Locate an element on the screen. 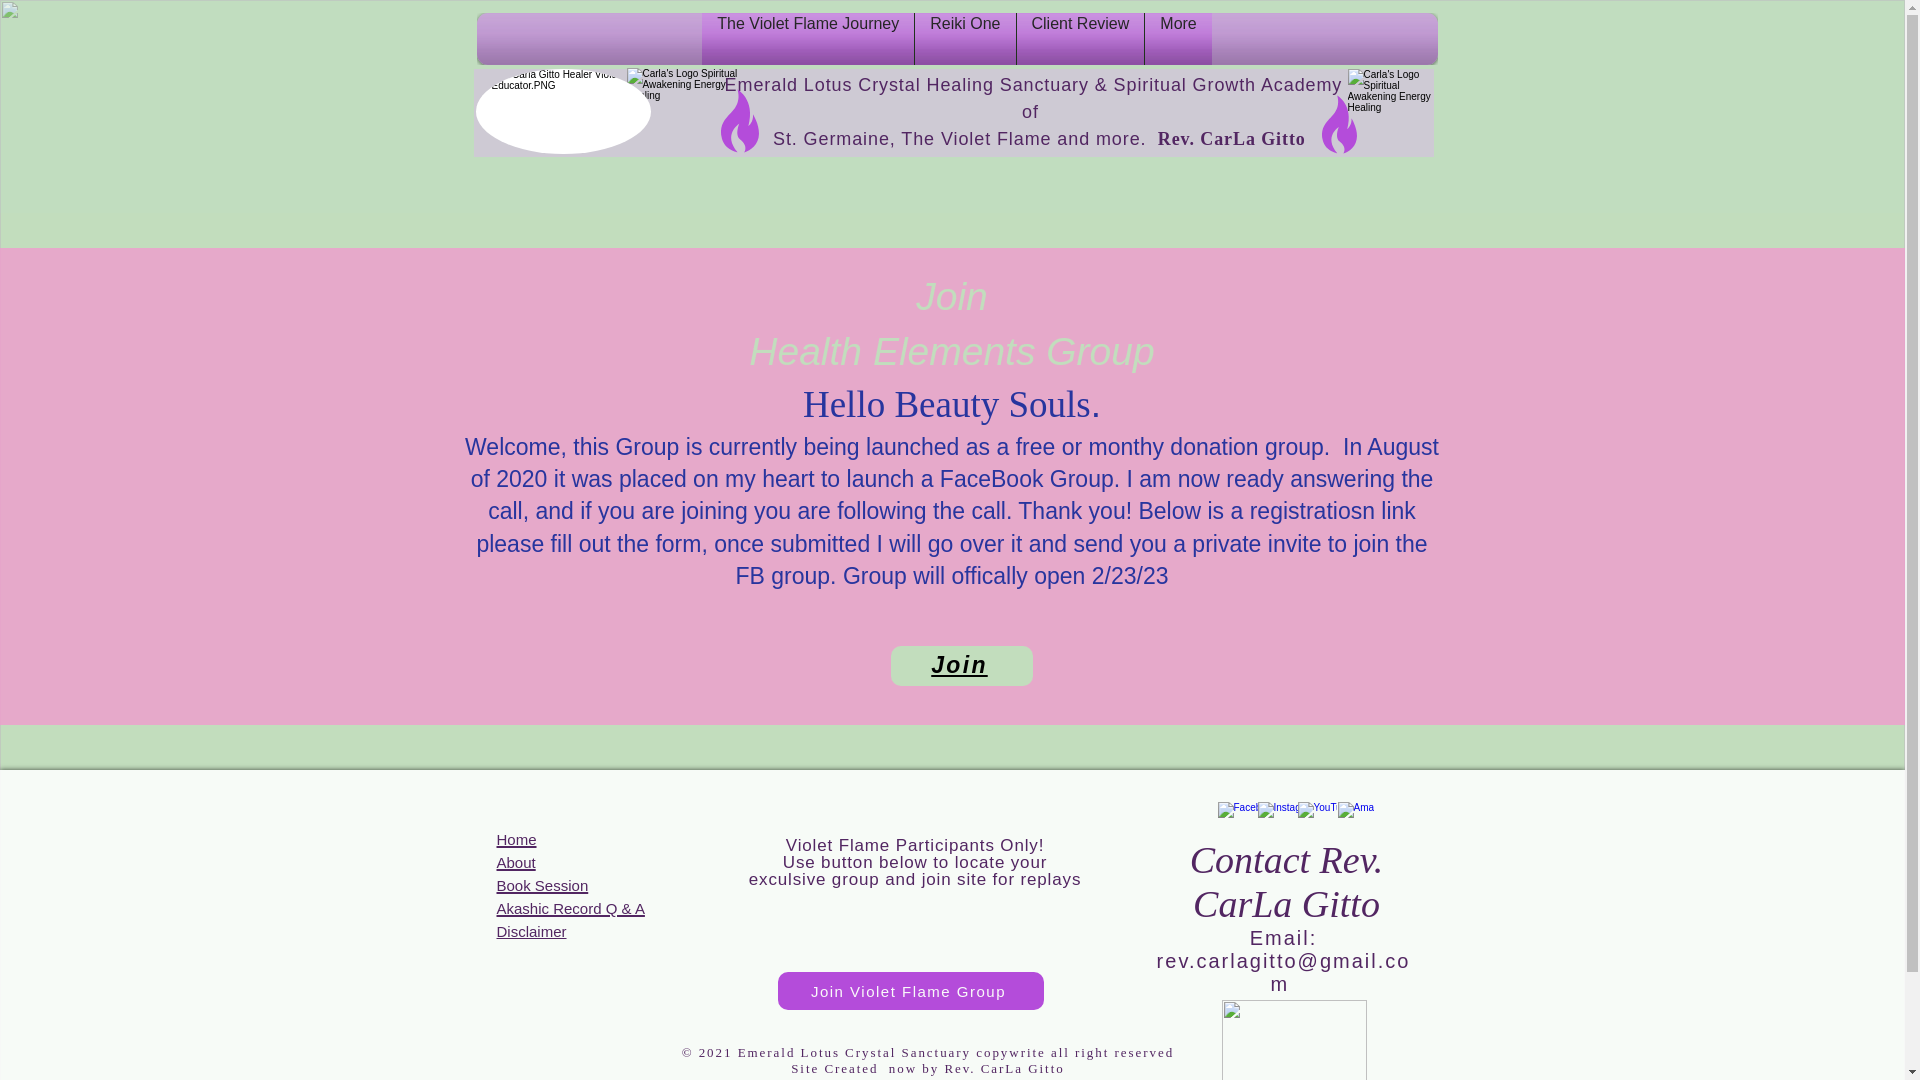 The height and width of the screenshot is (1080, 1920). Join is located at coordinates (961, 665).